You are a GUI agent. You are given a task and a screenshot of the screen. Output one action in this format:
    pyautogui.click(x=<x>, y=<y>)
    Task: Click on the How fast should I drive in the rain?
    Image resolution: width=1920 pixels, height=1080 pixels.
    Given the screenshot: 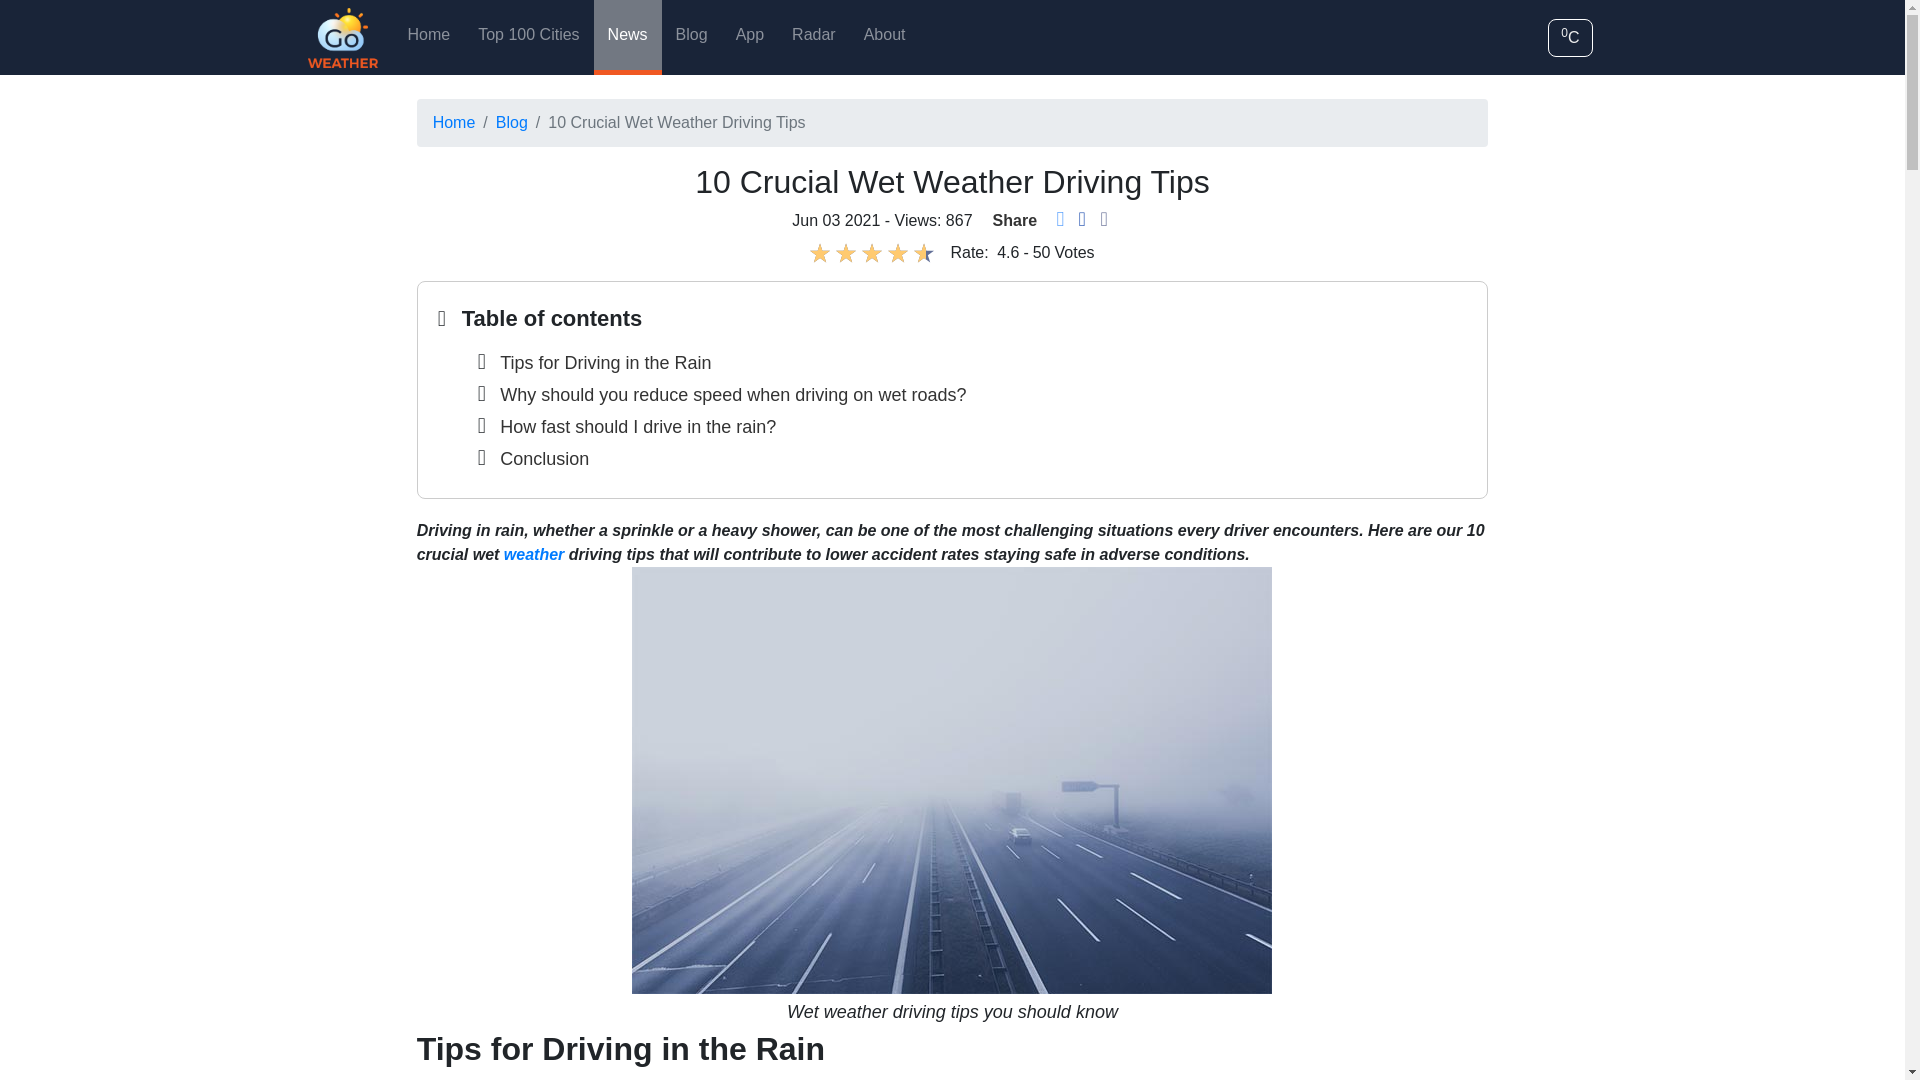 What is the action you would take?
    pyautogui.click(x=637, y=426)
    